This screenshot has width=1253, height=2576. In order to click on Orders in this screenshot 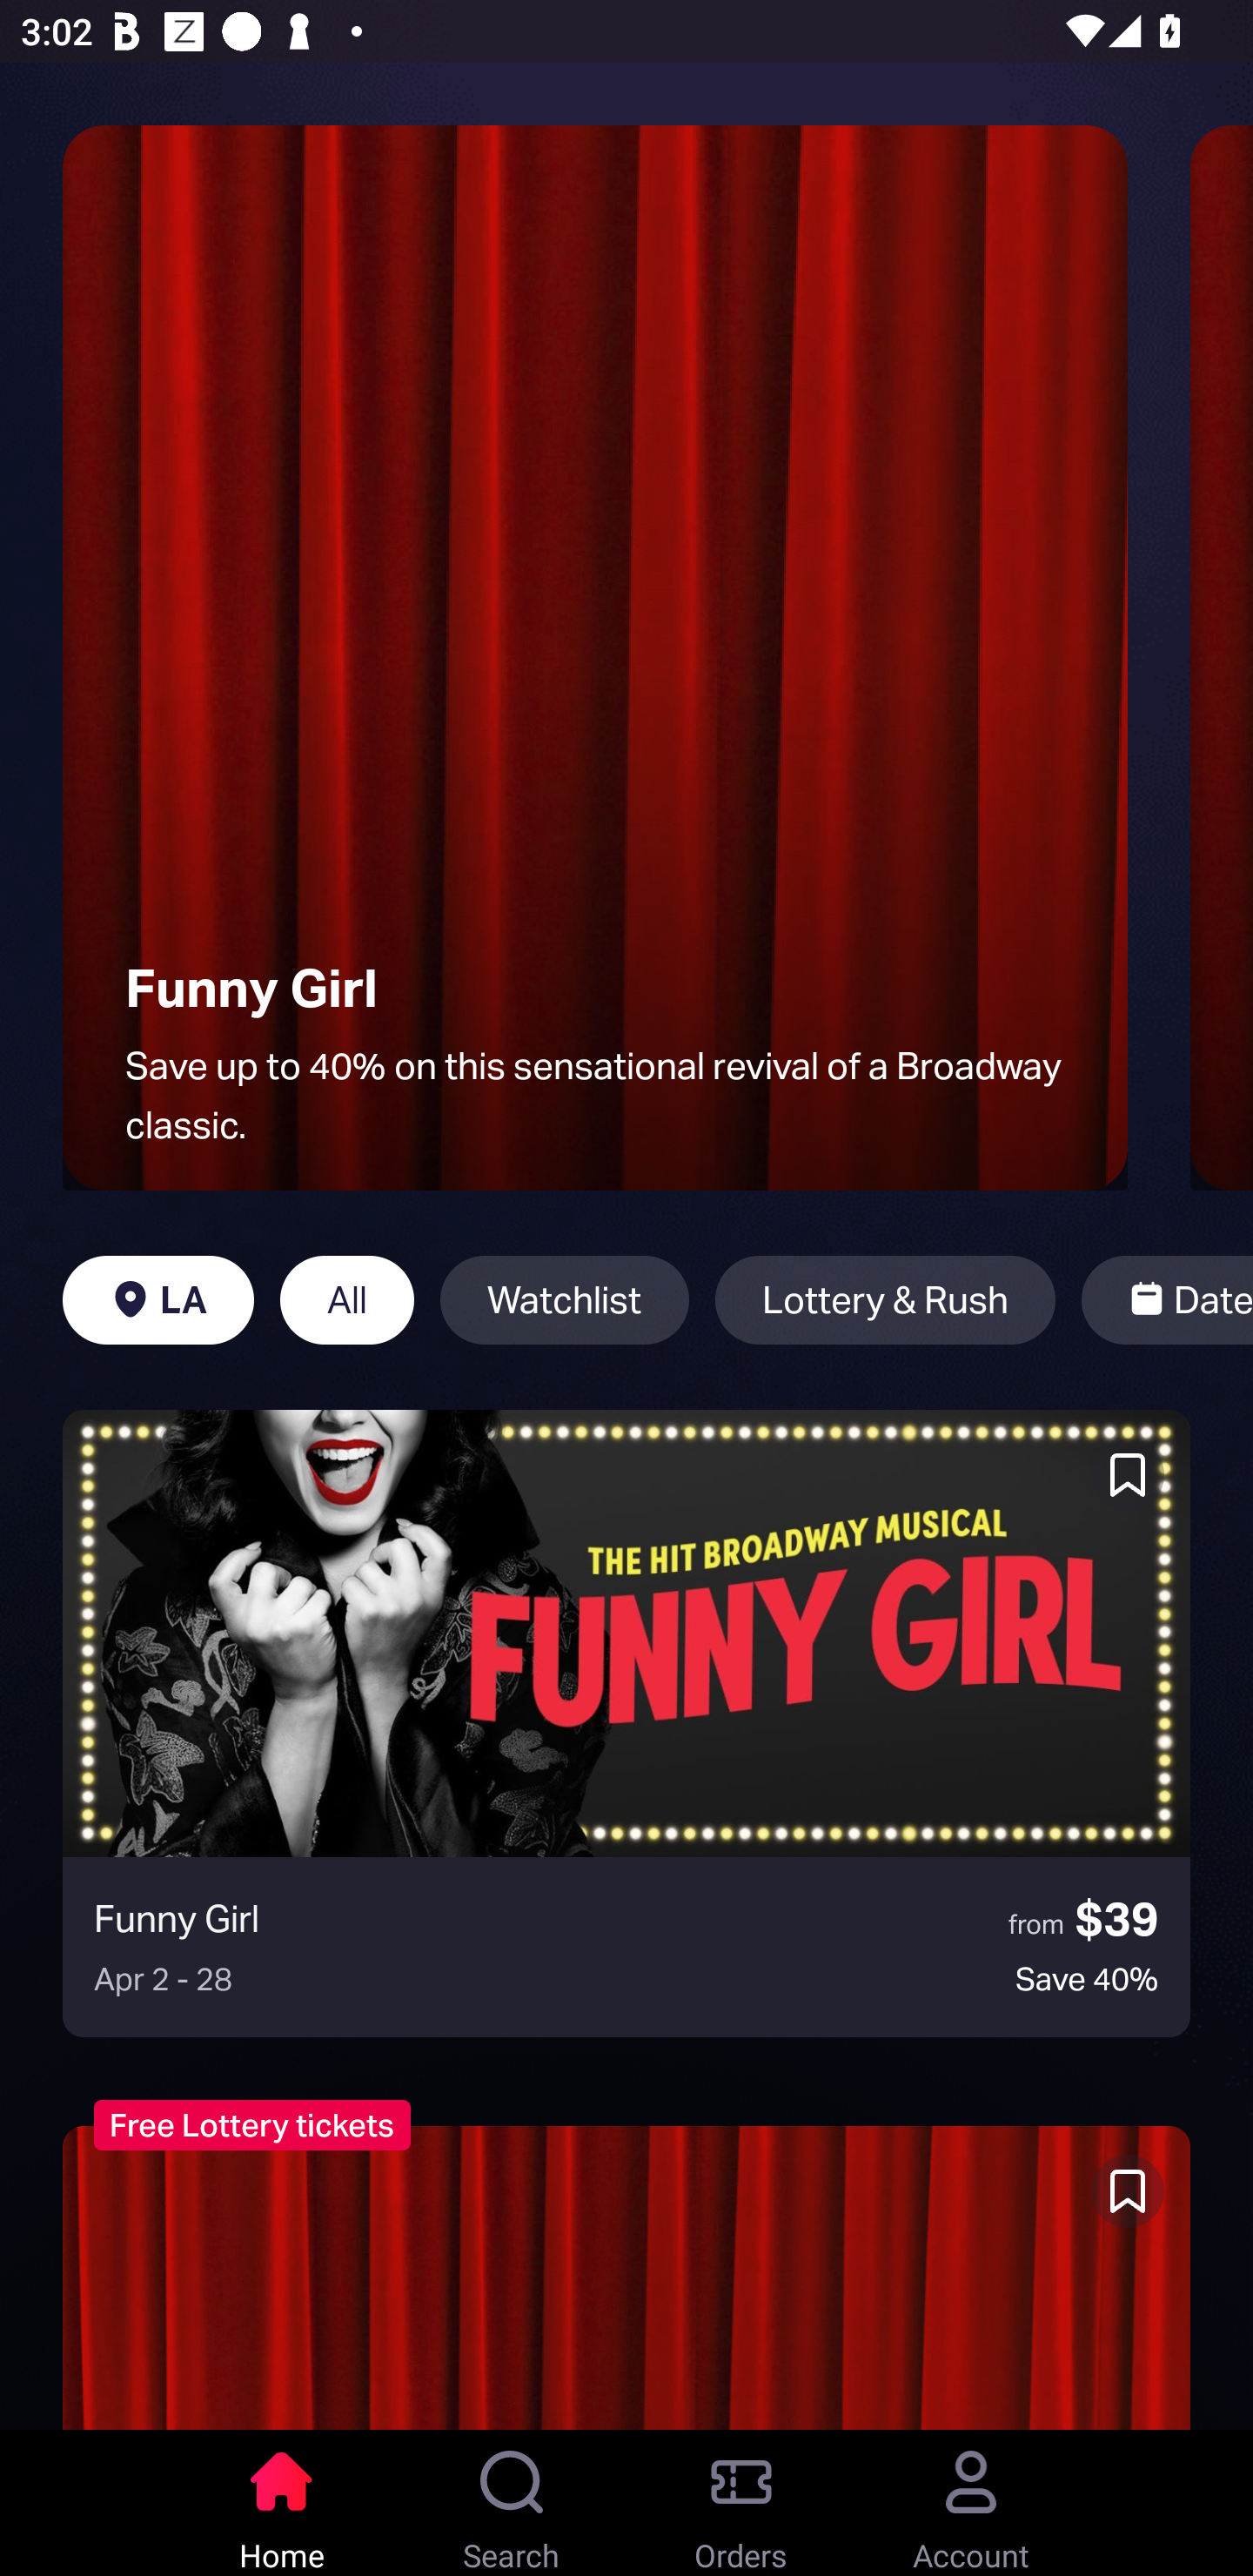, I will do `click(741, 2503)`.